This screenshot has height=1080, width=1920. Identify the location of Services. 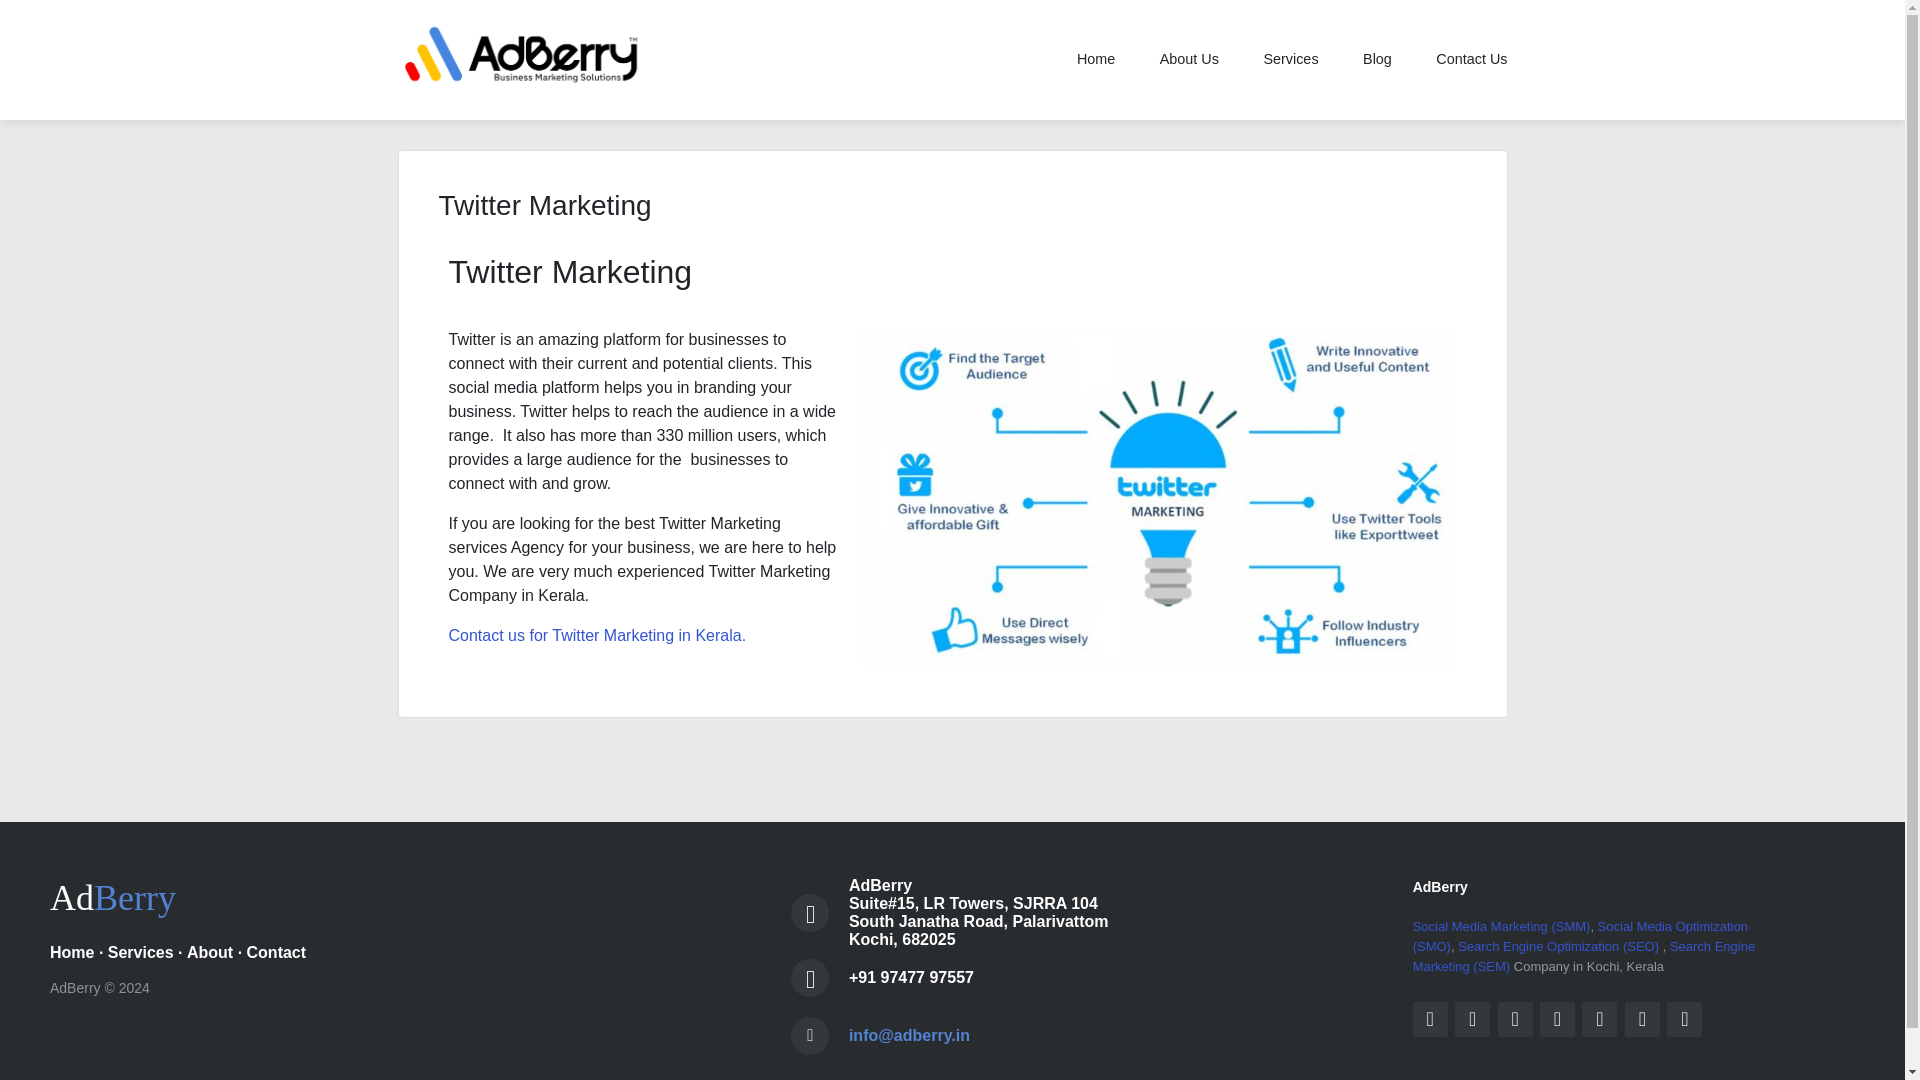
(1290, 60).